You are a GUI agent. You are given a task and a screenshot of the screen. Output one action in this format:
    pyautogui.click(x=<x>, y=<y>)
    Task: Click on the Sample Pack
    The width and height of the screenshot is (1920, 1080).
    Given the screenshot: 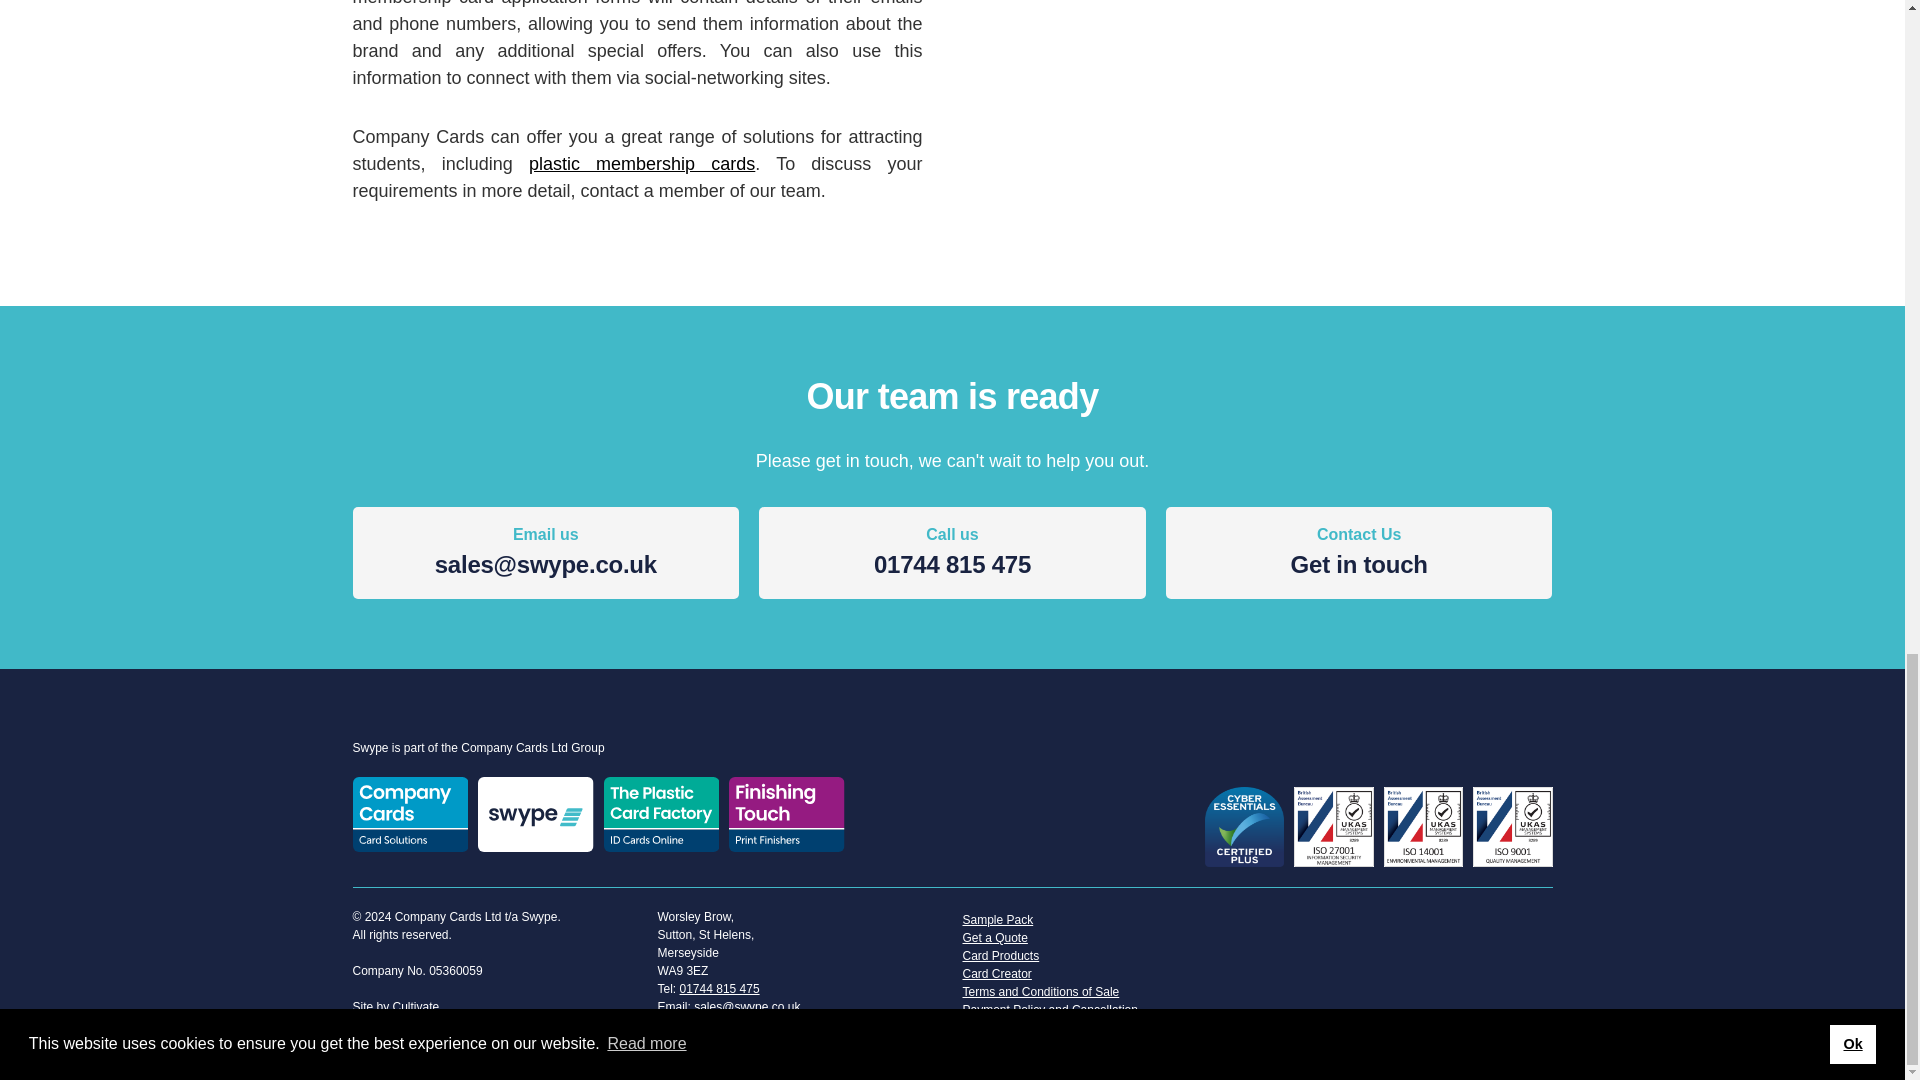 What is the action you would take?
    pyautogui.click(x=1104, y=920)
    